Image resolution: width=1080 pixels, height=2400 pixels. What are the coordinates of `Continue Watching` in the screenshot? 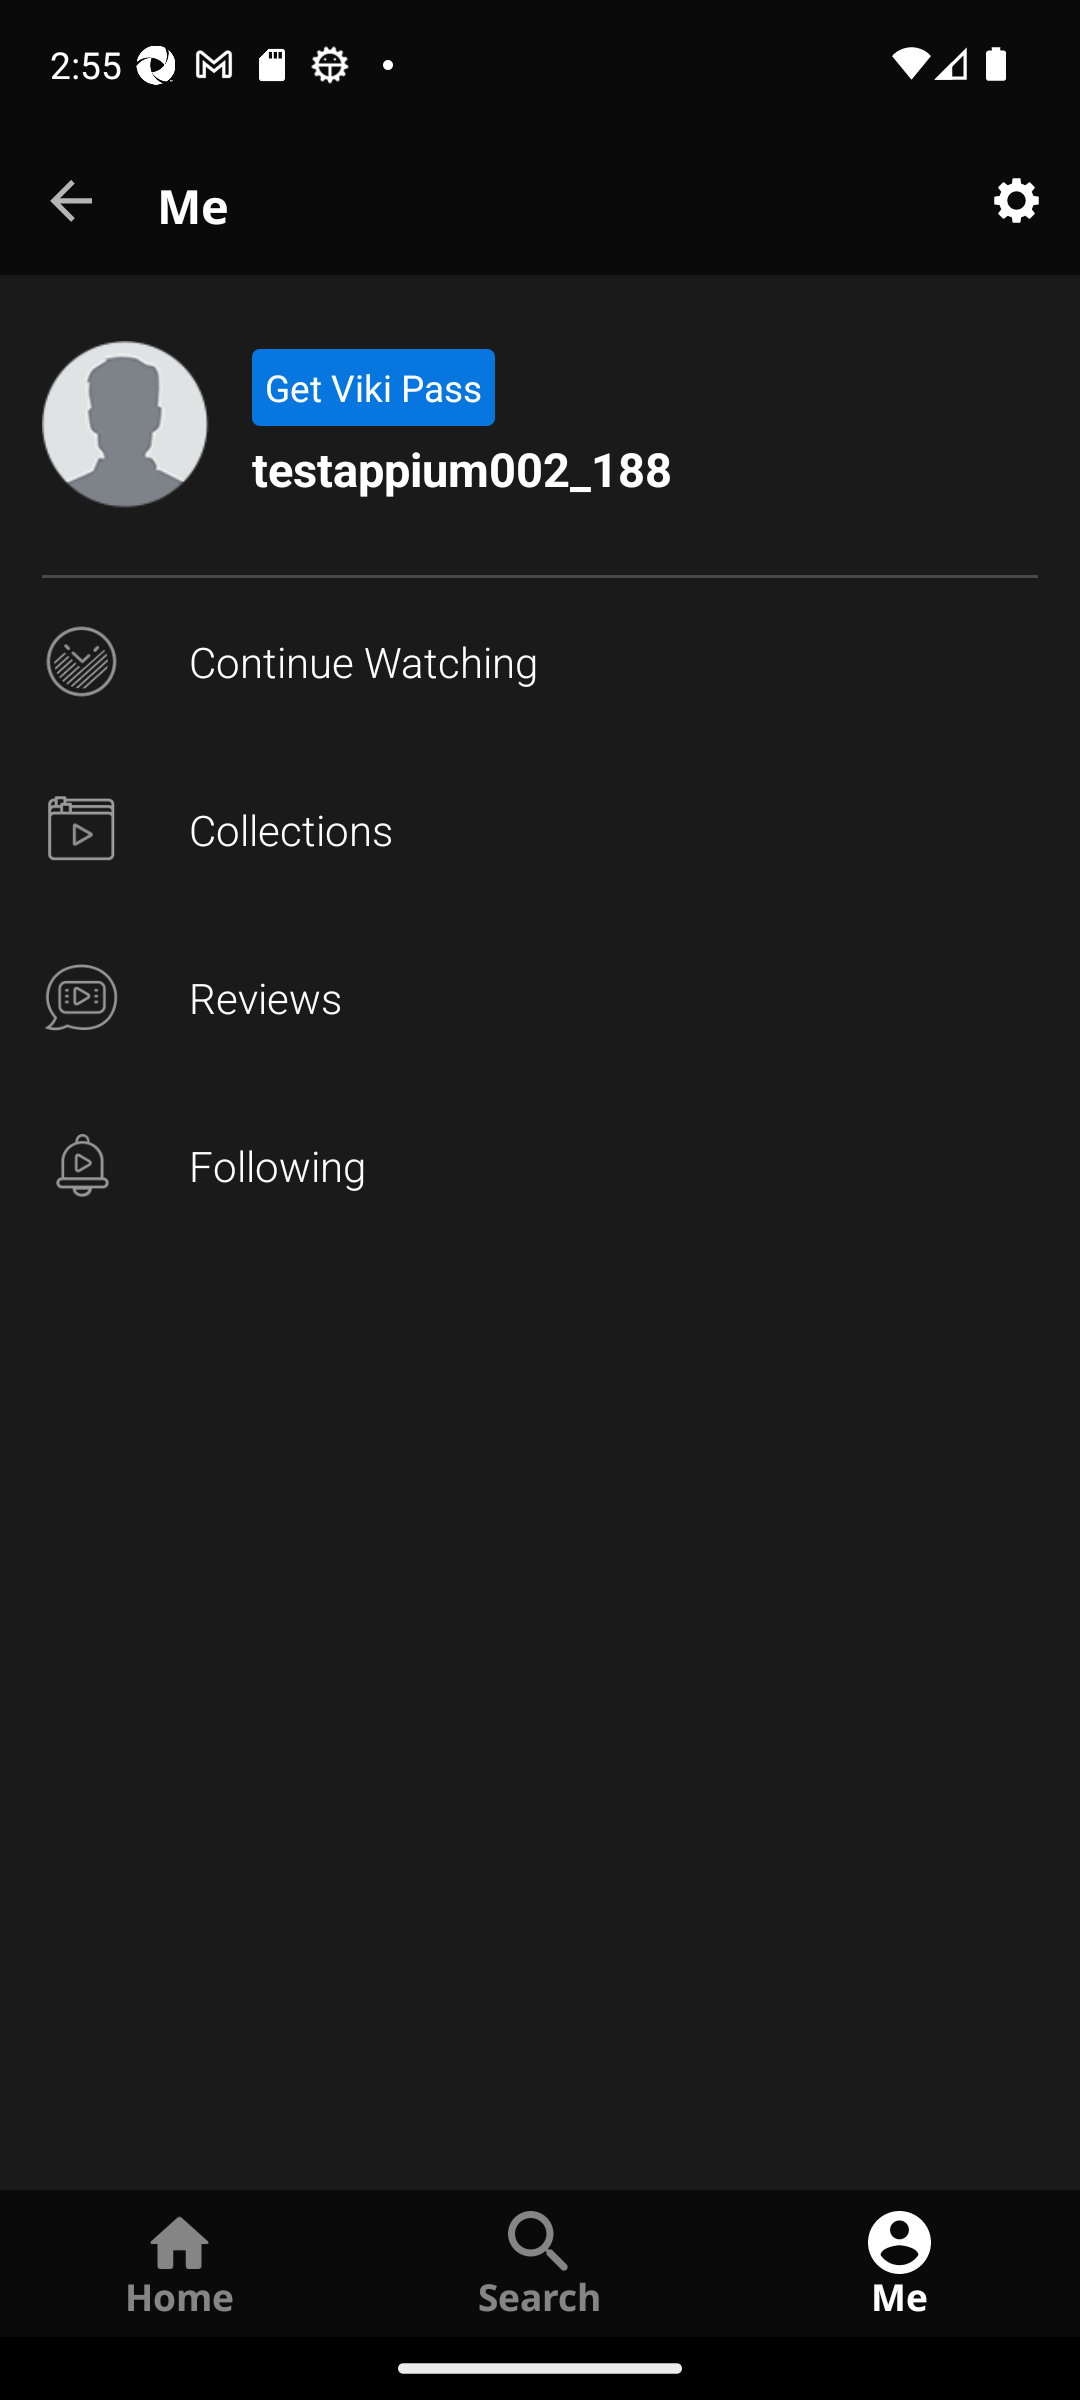 It's located at (540, 662).